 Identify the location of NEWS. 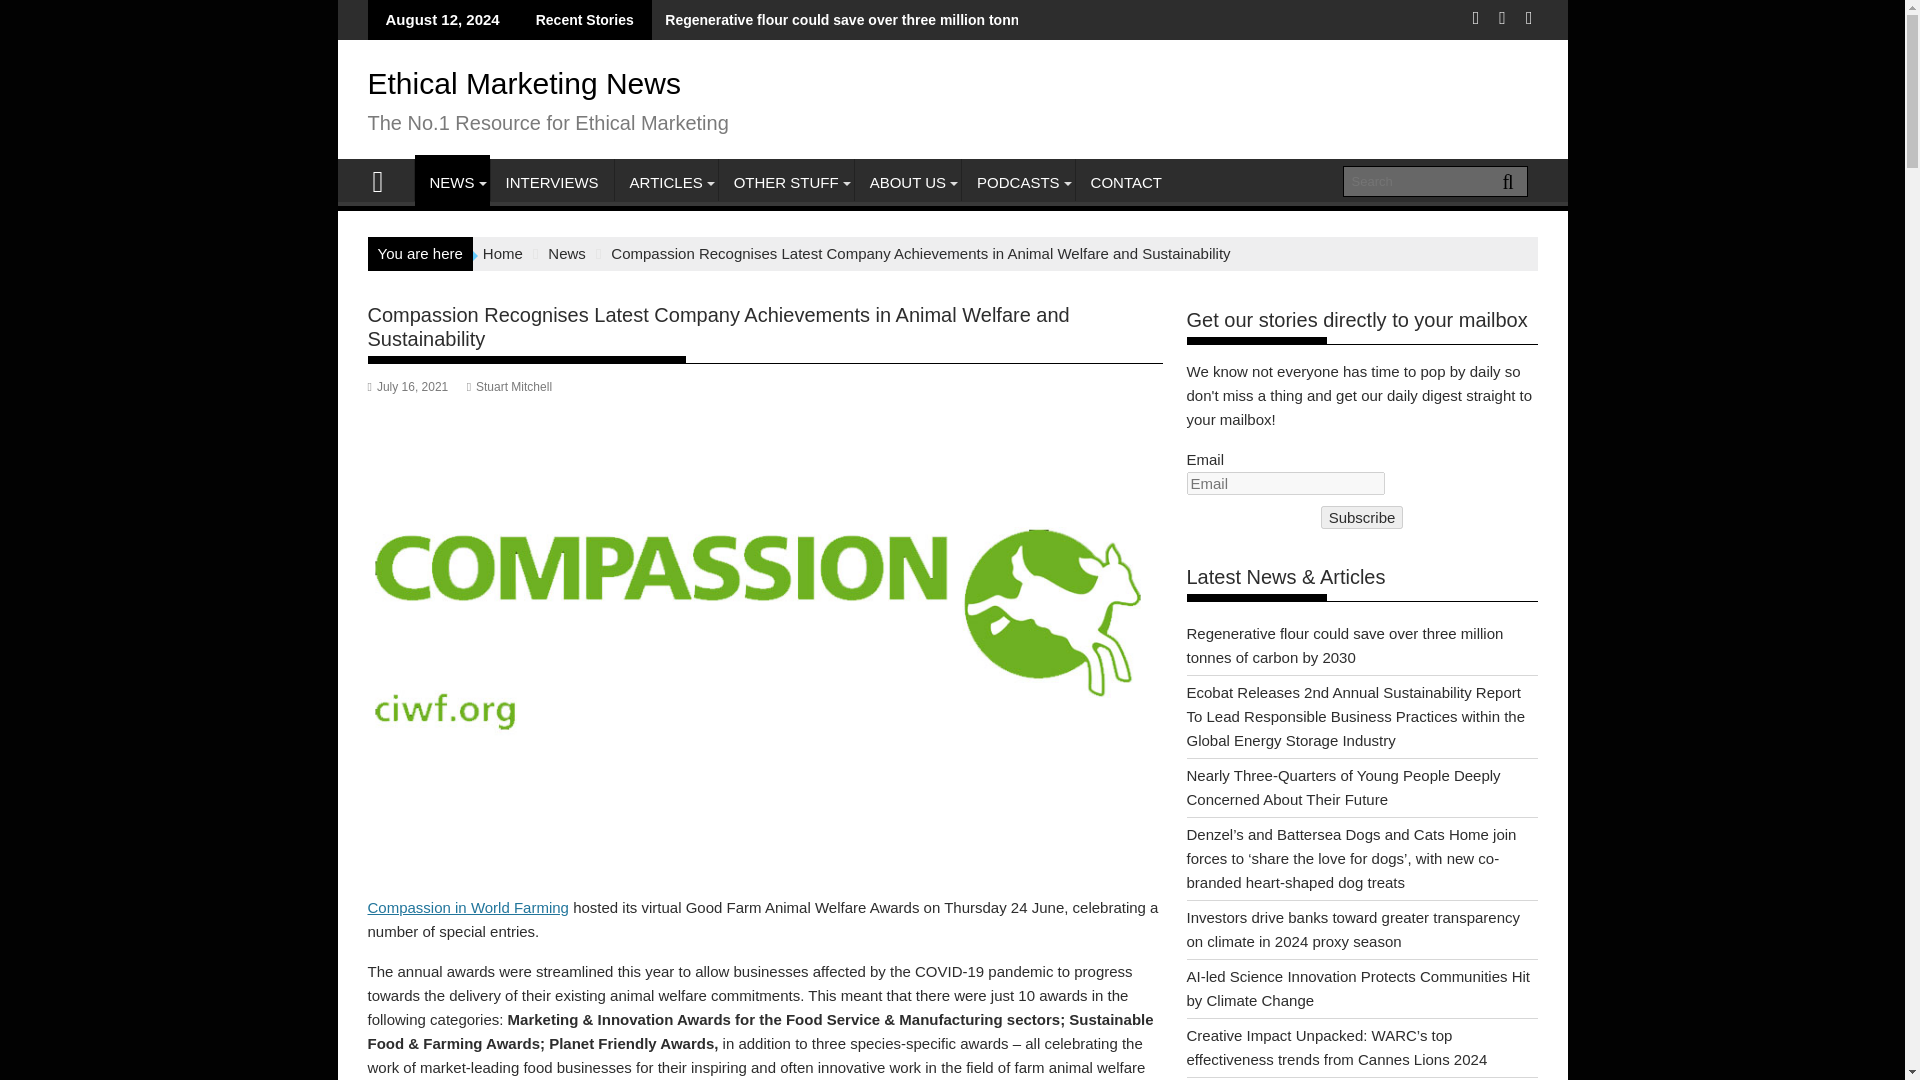
(452, 182).